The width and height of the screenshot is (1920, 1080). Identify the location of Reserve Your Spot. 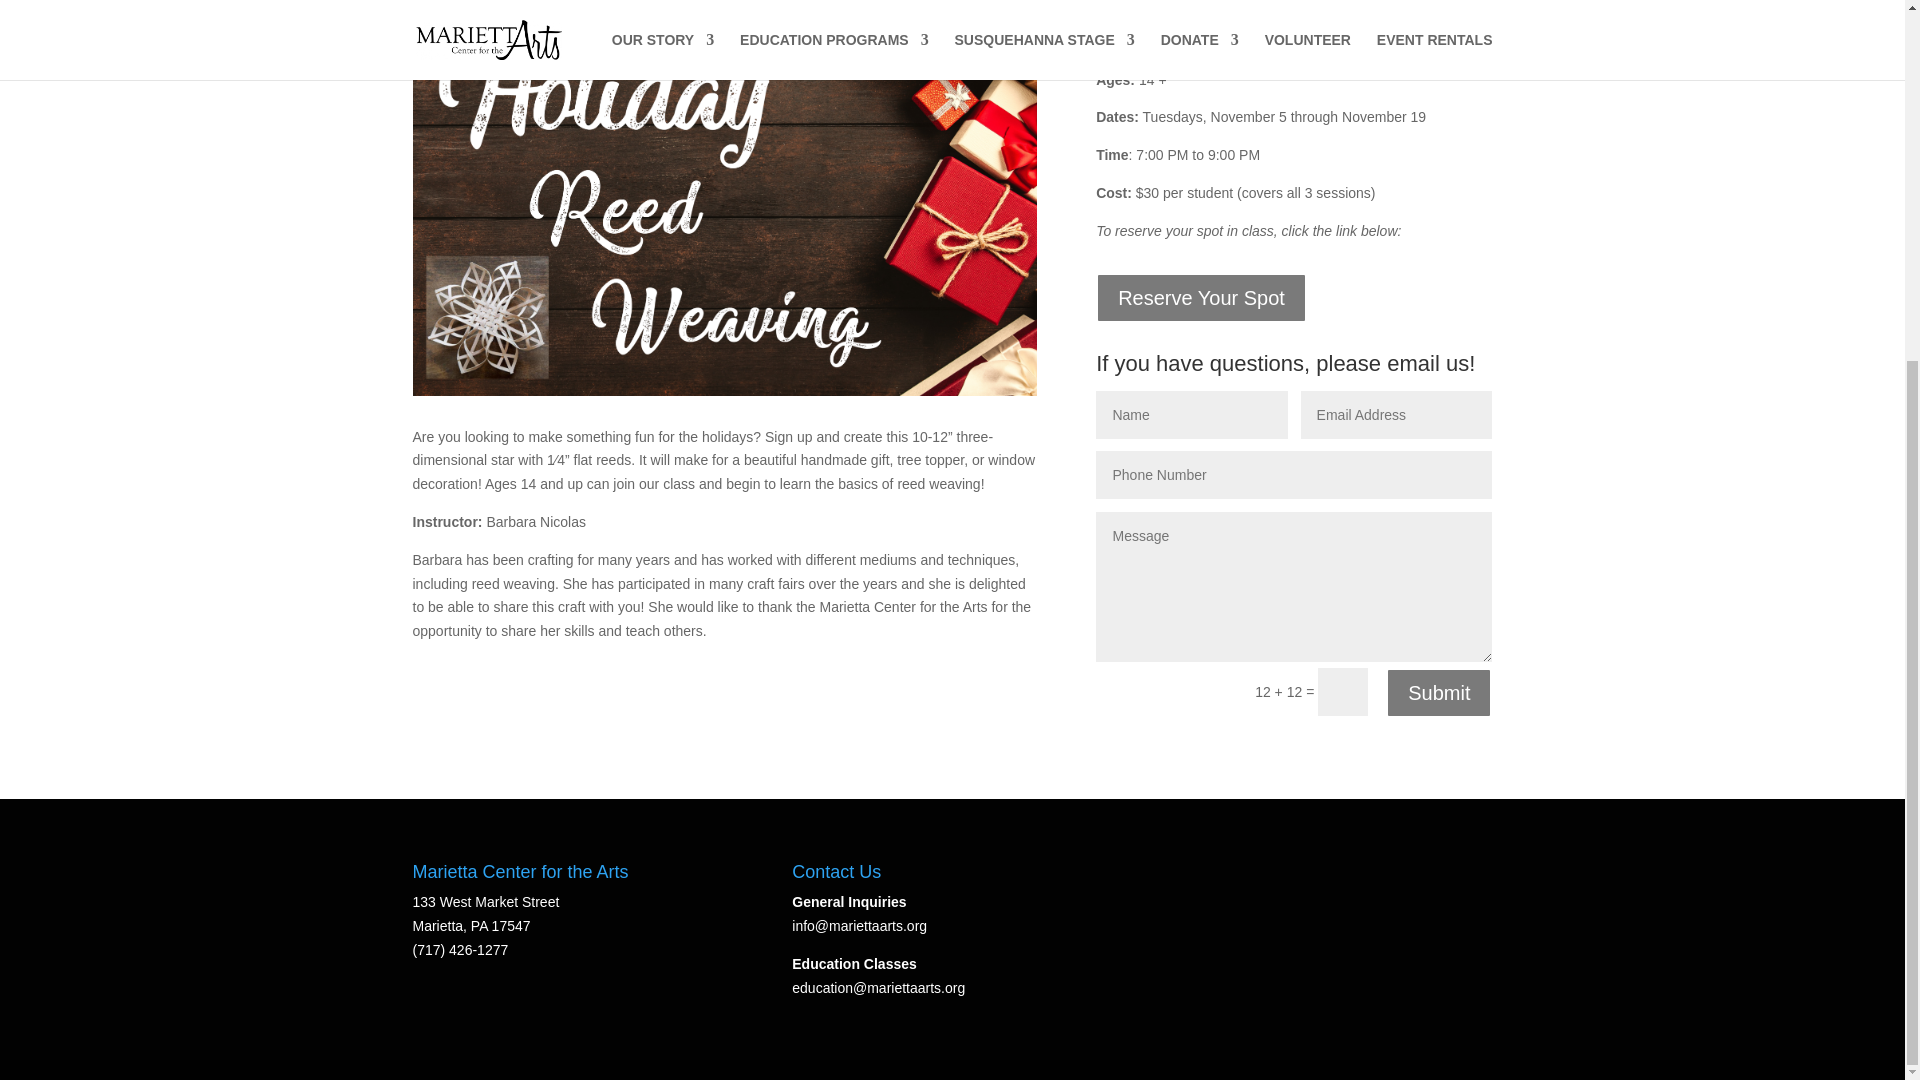
(1202, 298).